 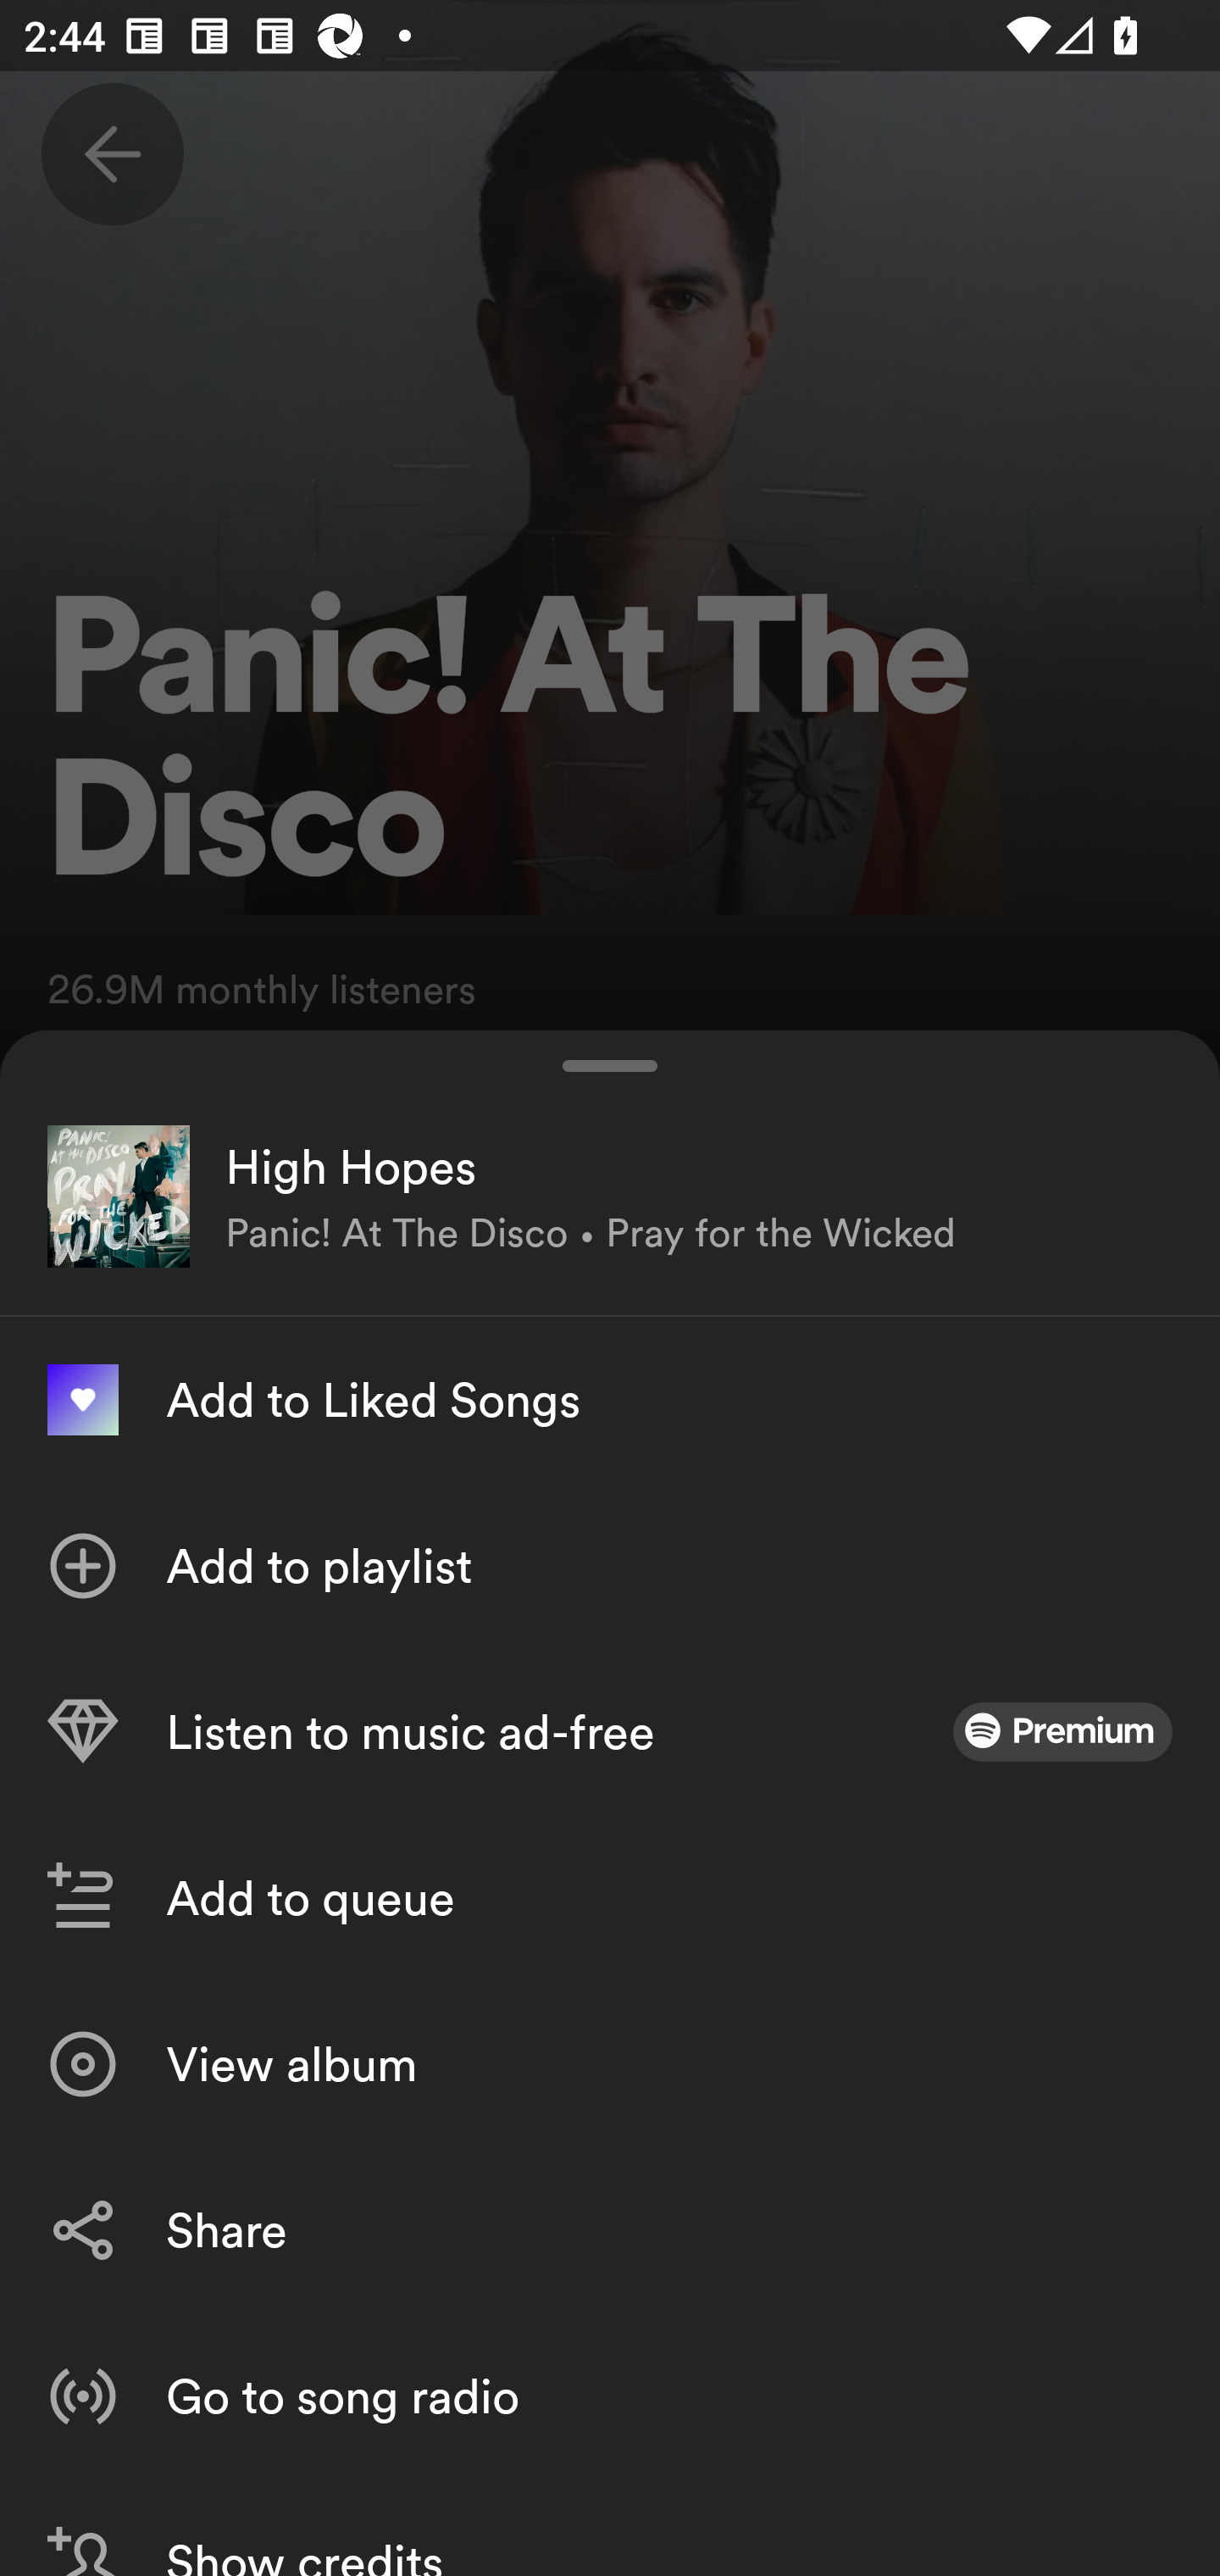 I want to click on Add to playlist, so click(x=610, y=1566).